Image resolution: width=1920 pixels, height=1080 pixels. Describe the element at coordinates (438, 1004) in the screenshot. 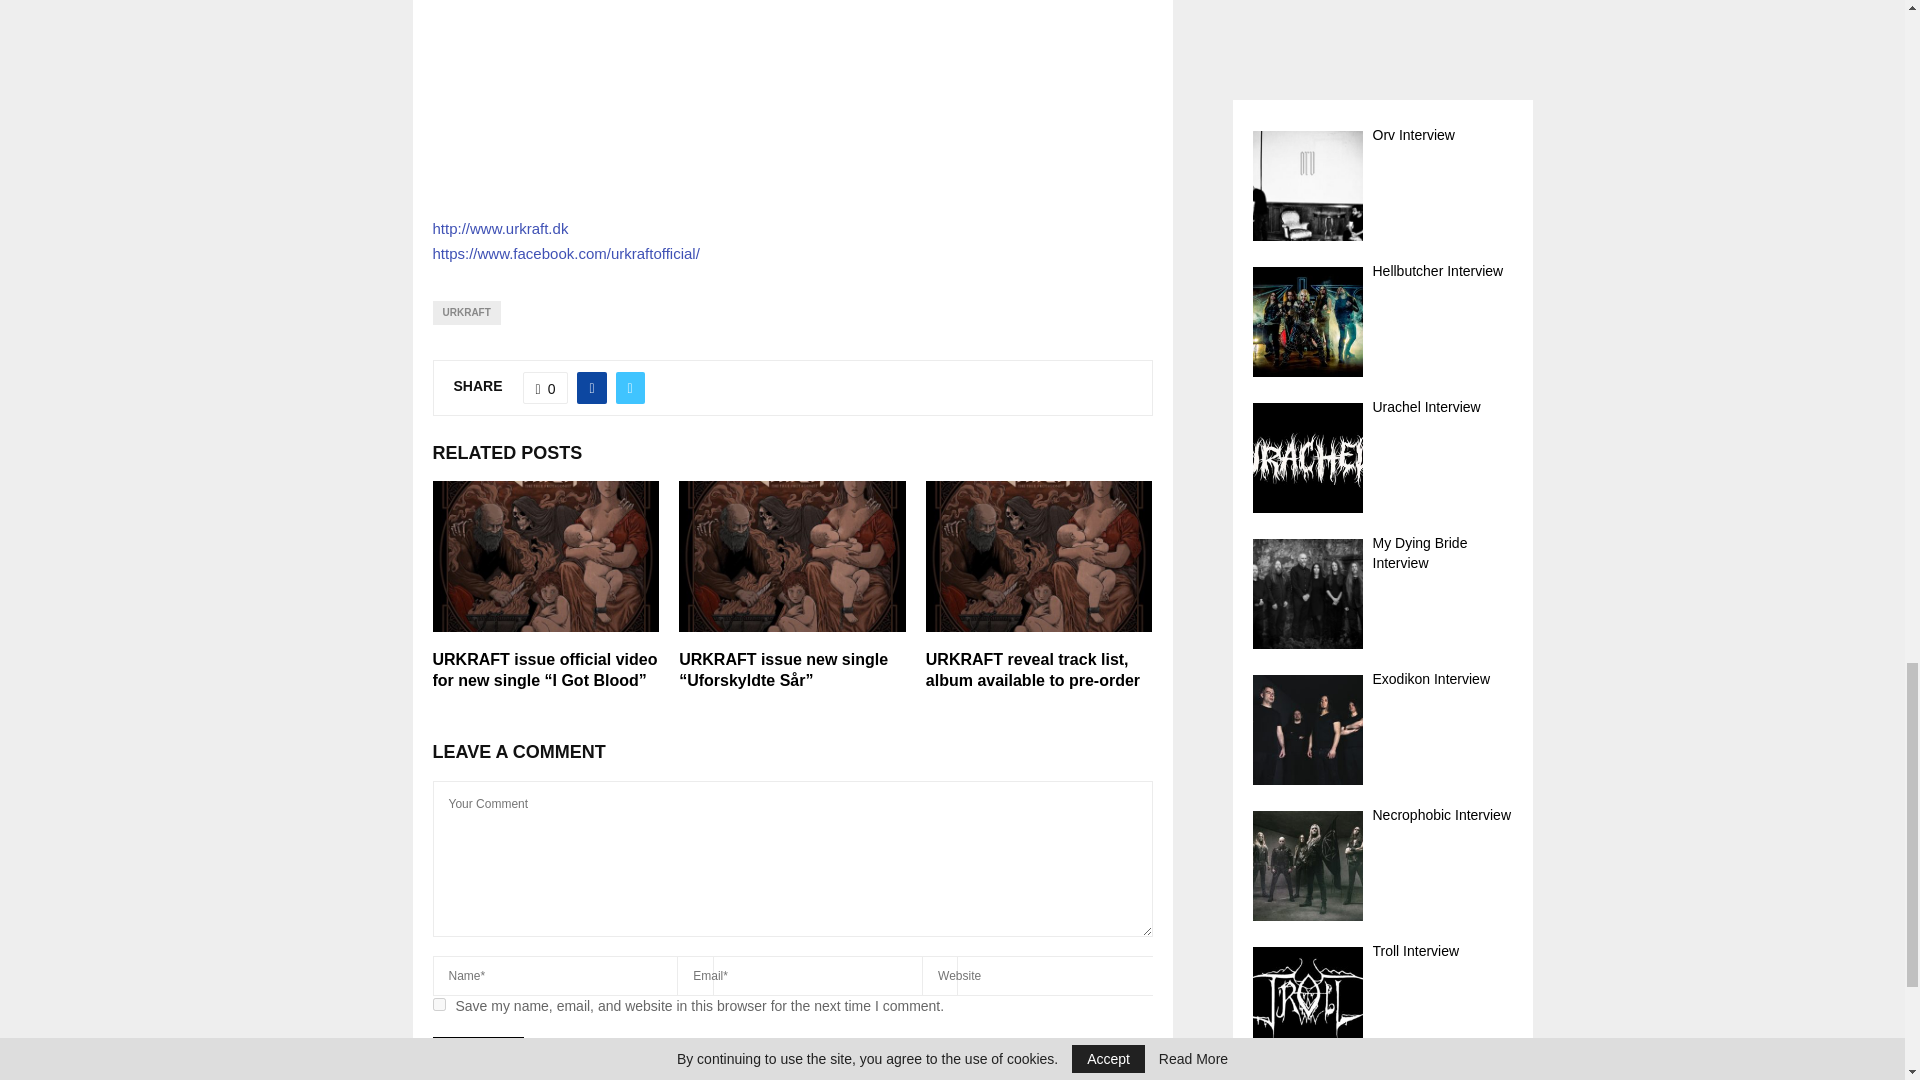

I see `yes` at that location.